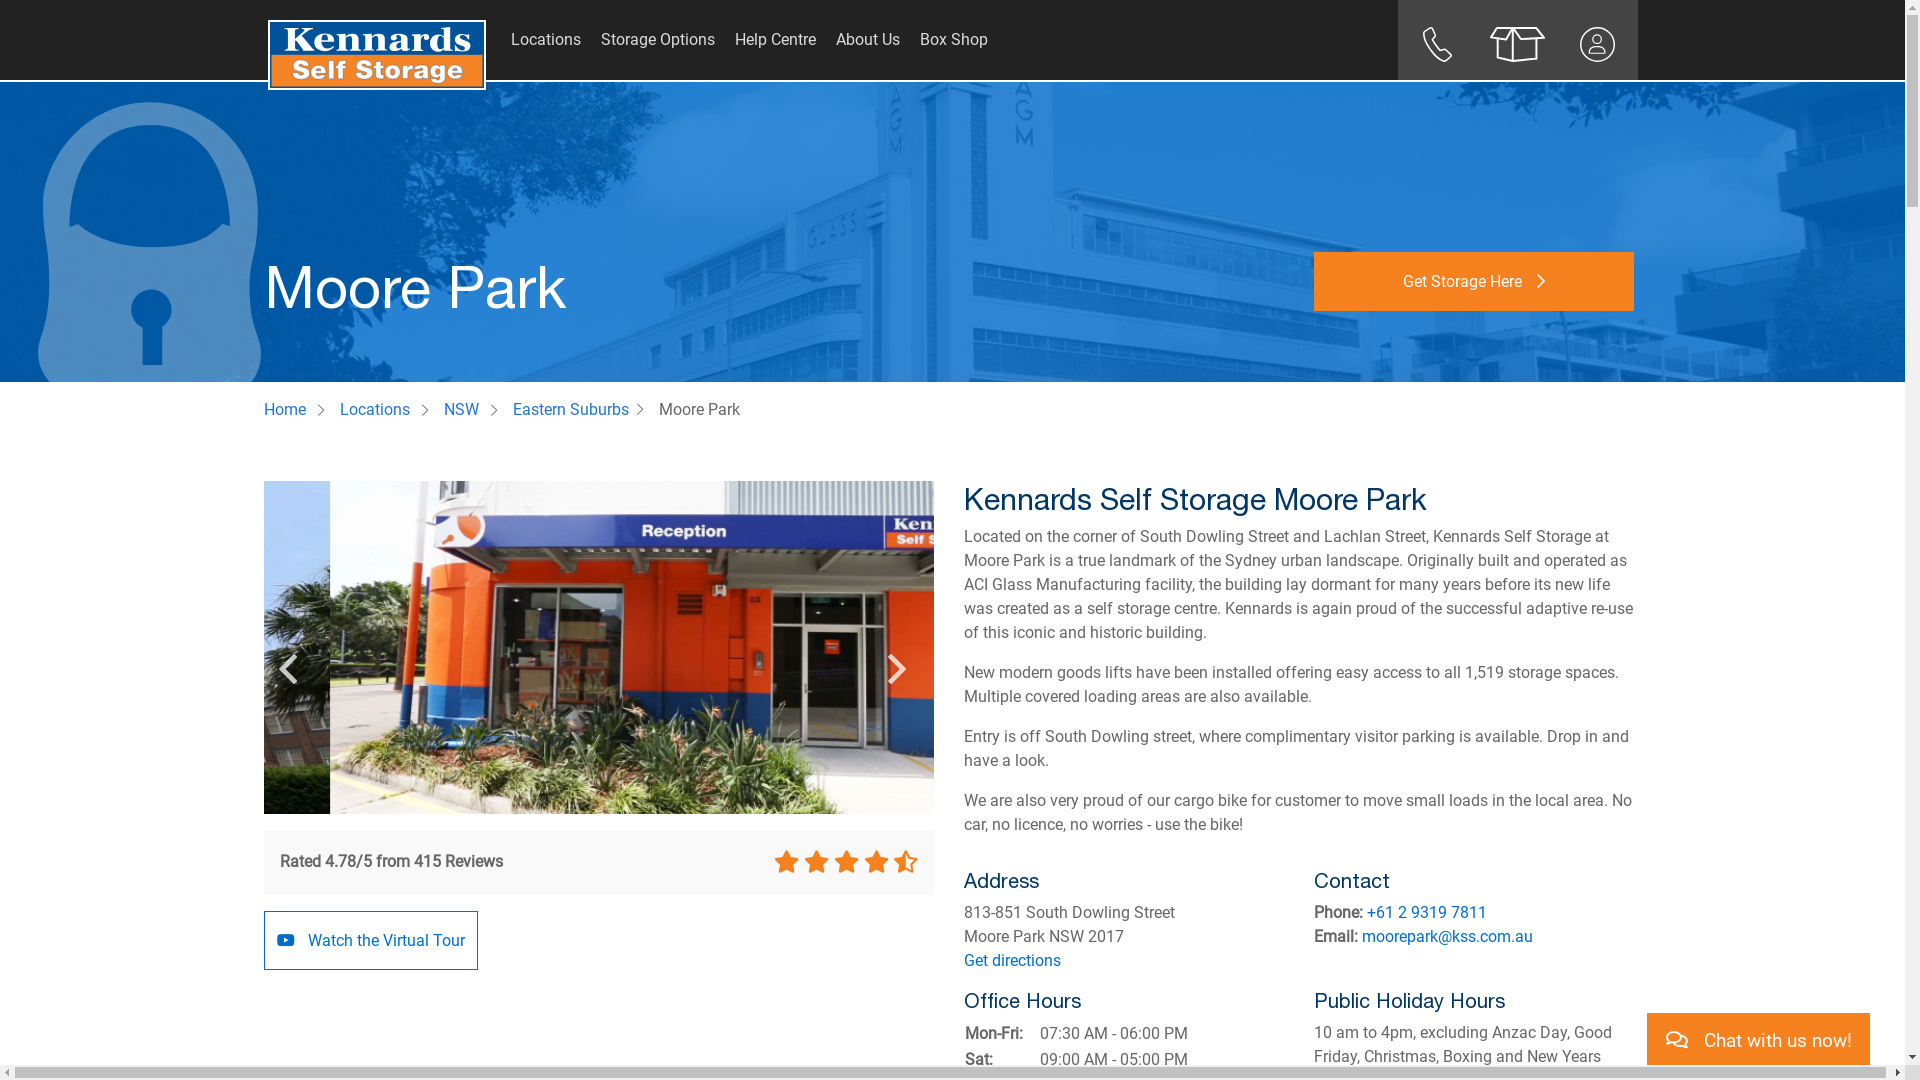 This screenshot has width=1920, height=1080. I want to click on Locations, so click(375, 410).